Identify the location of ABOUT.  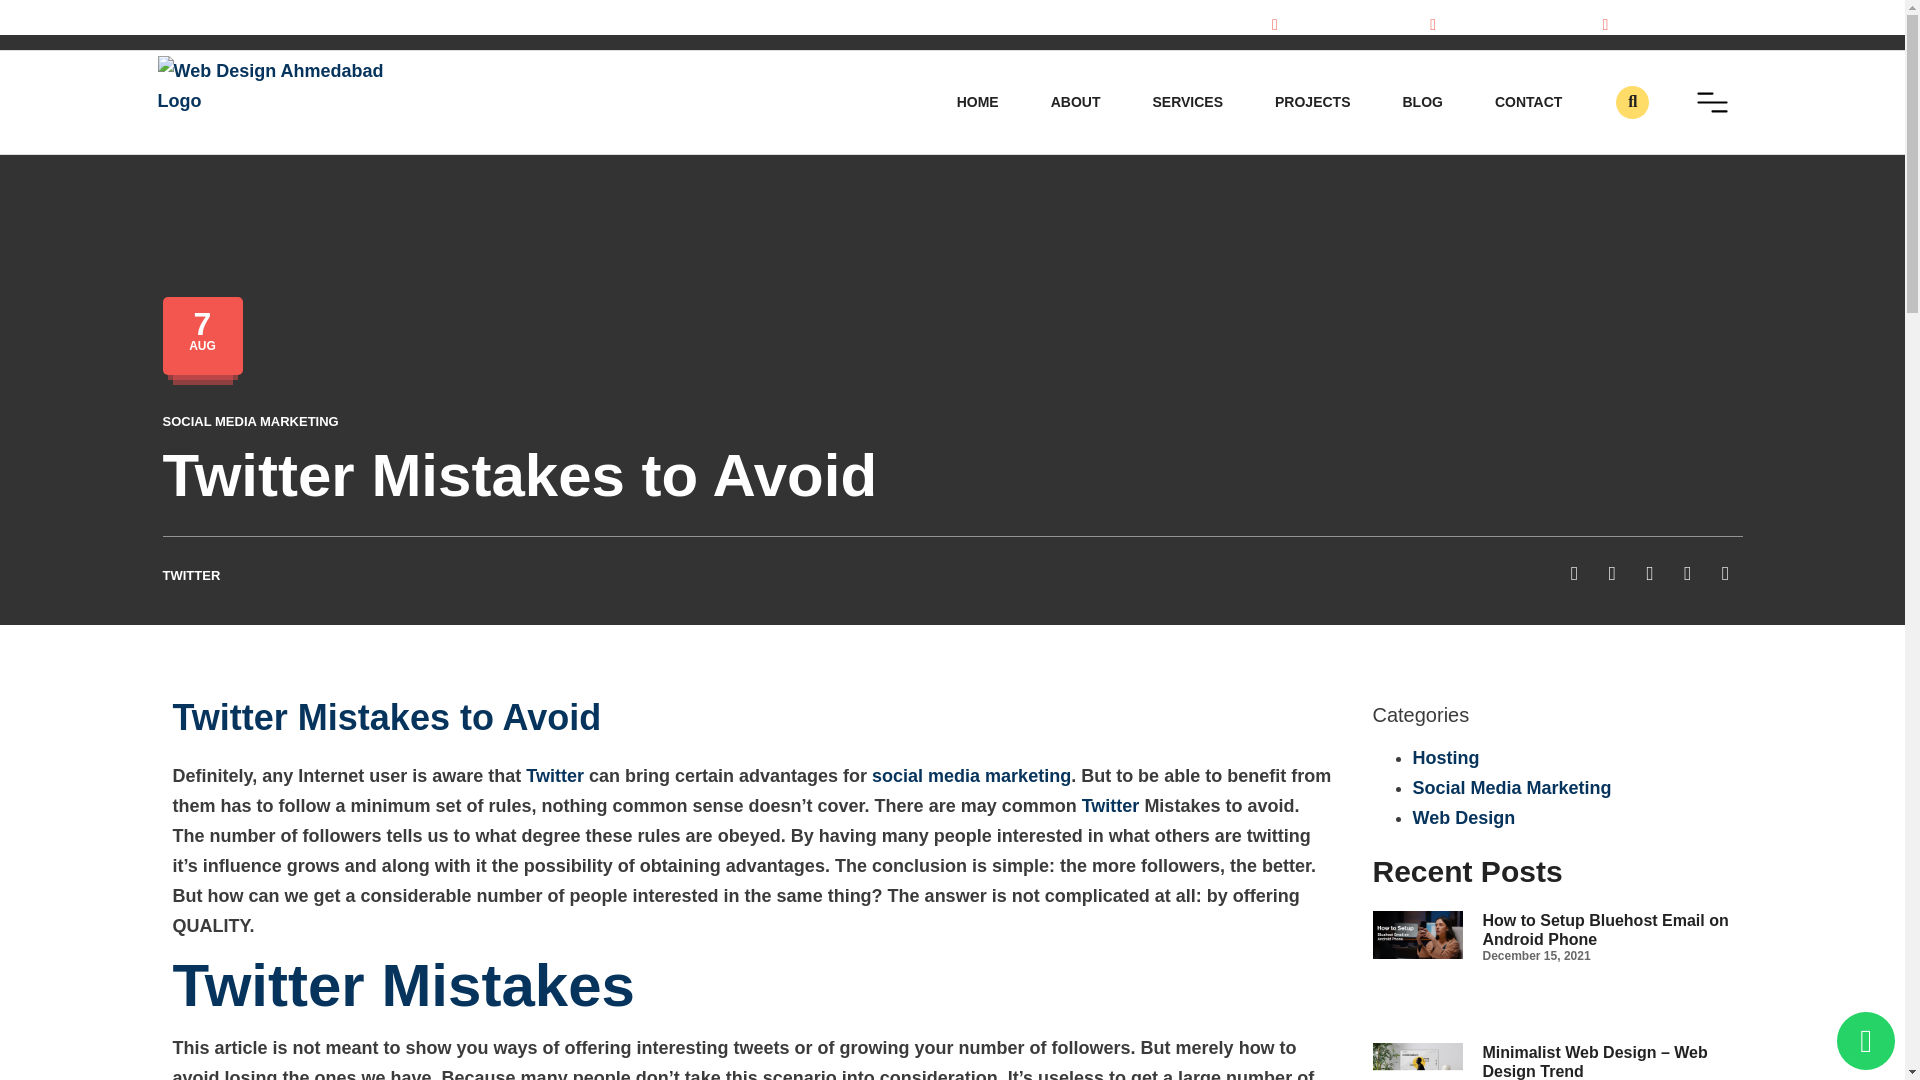
(1076, 102).